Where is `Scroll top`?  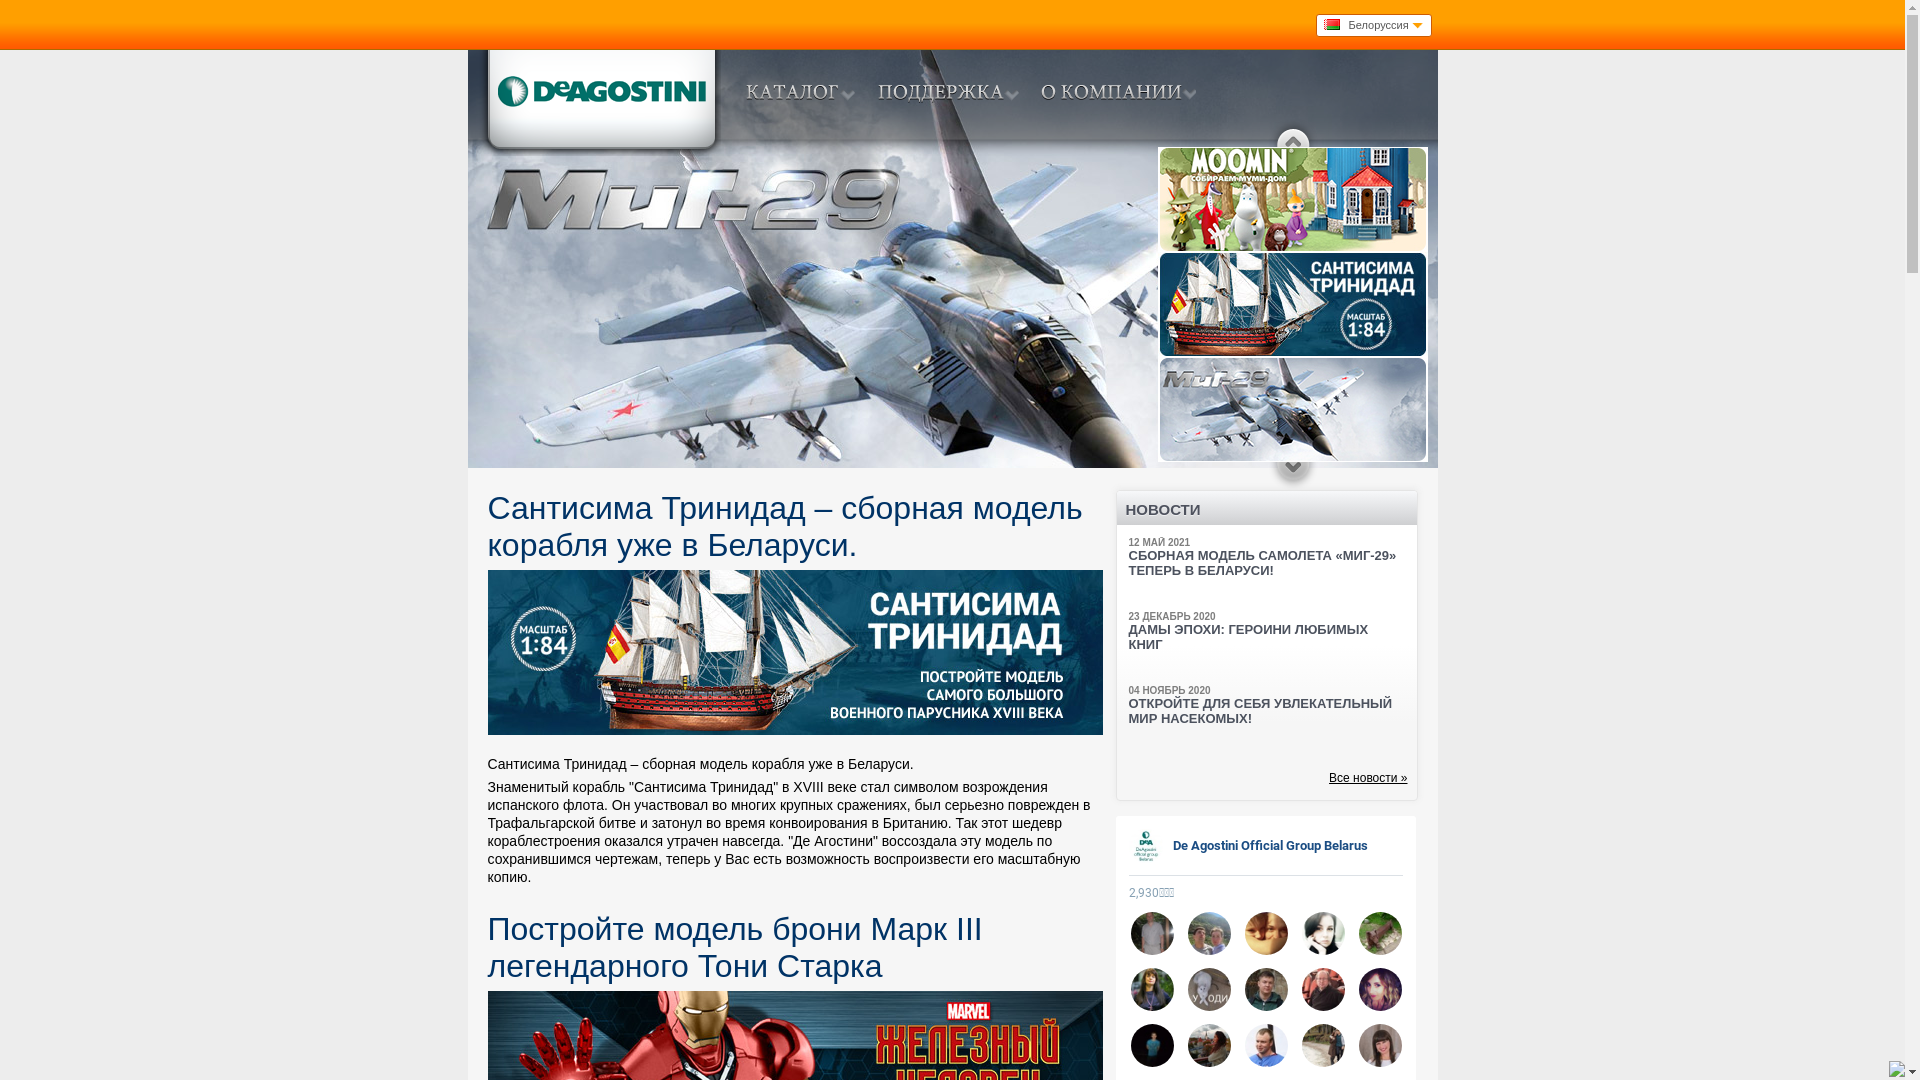
Scroll top is located at coordinates (1293, 136).